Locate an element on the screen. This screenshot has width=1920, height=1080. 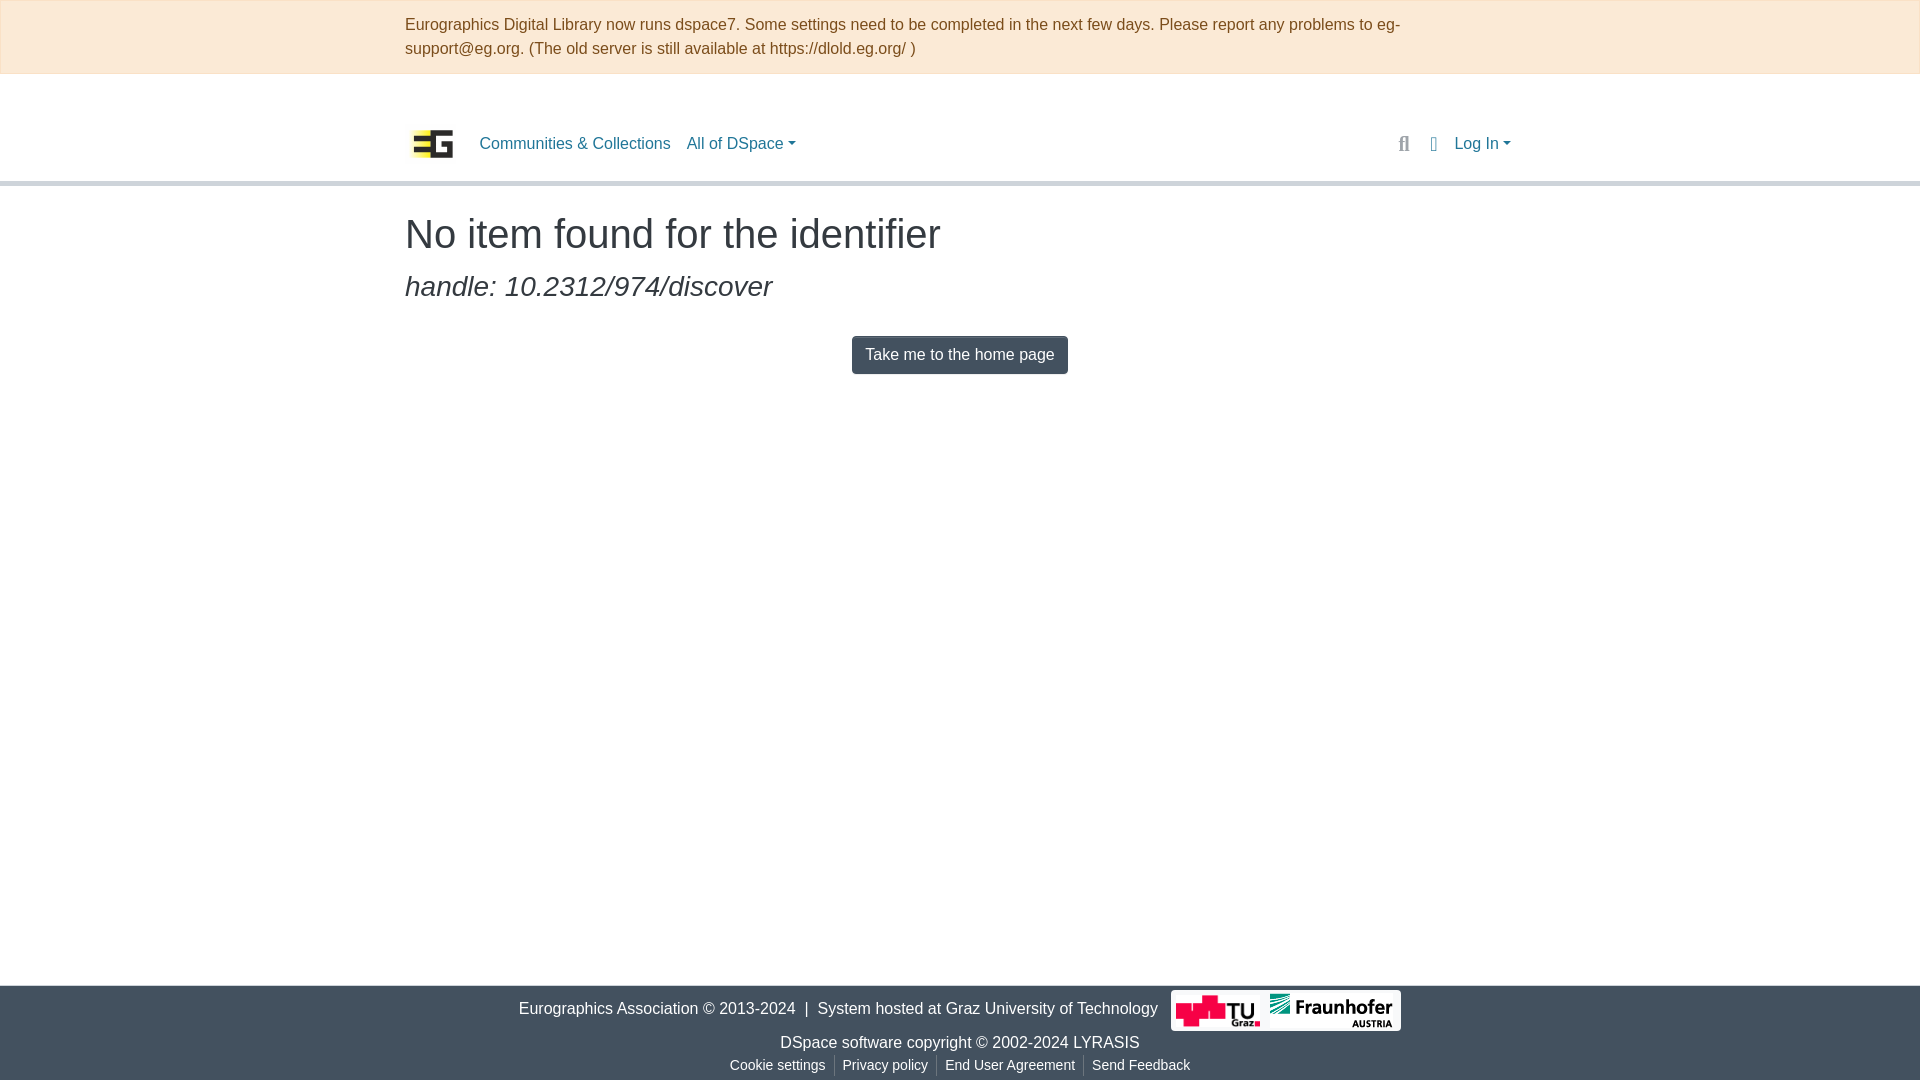
End User Agreement is located at coordinates (1009, 1065).